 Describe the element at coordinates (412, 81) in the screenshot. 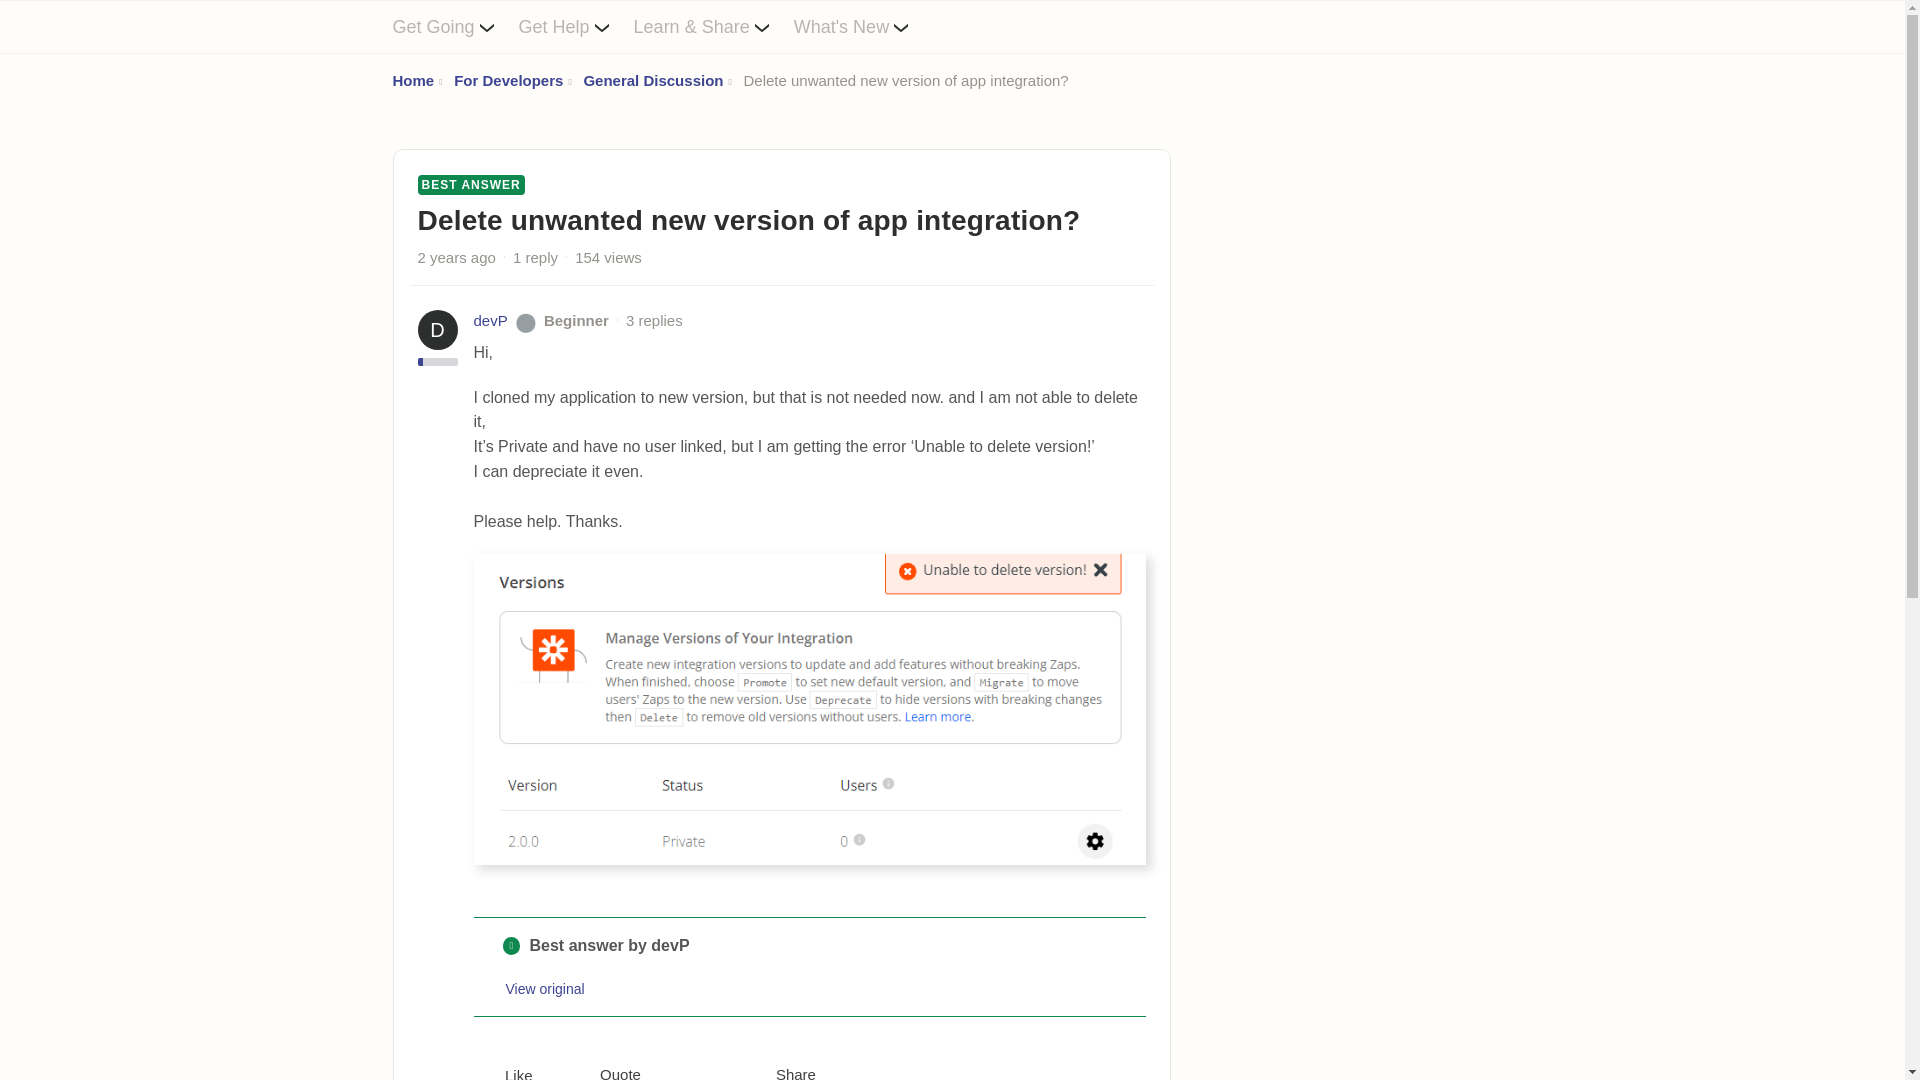

I see `Home` at that location.